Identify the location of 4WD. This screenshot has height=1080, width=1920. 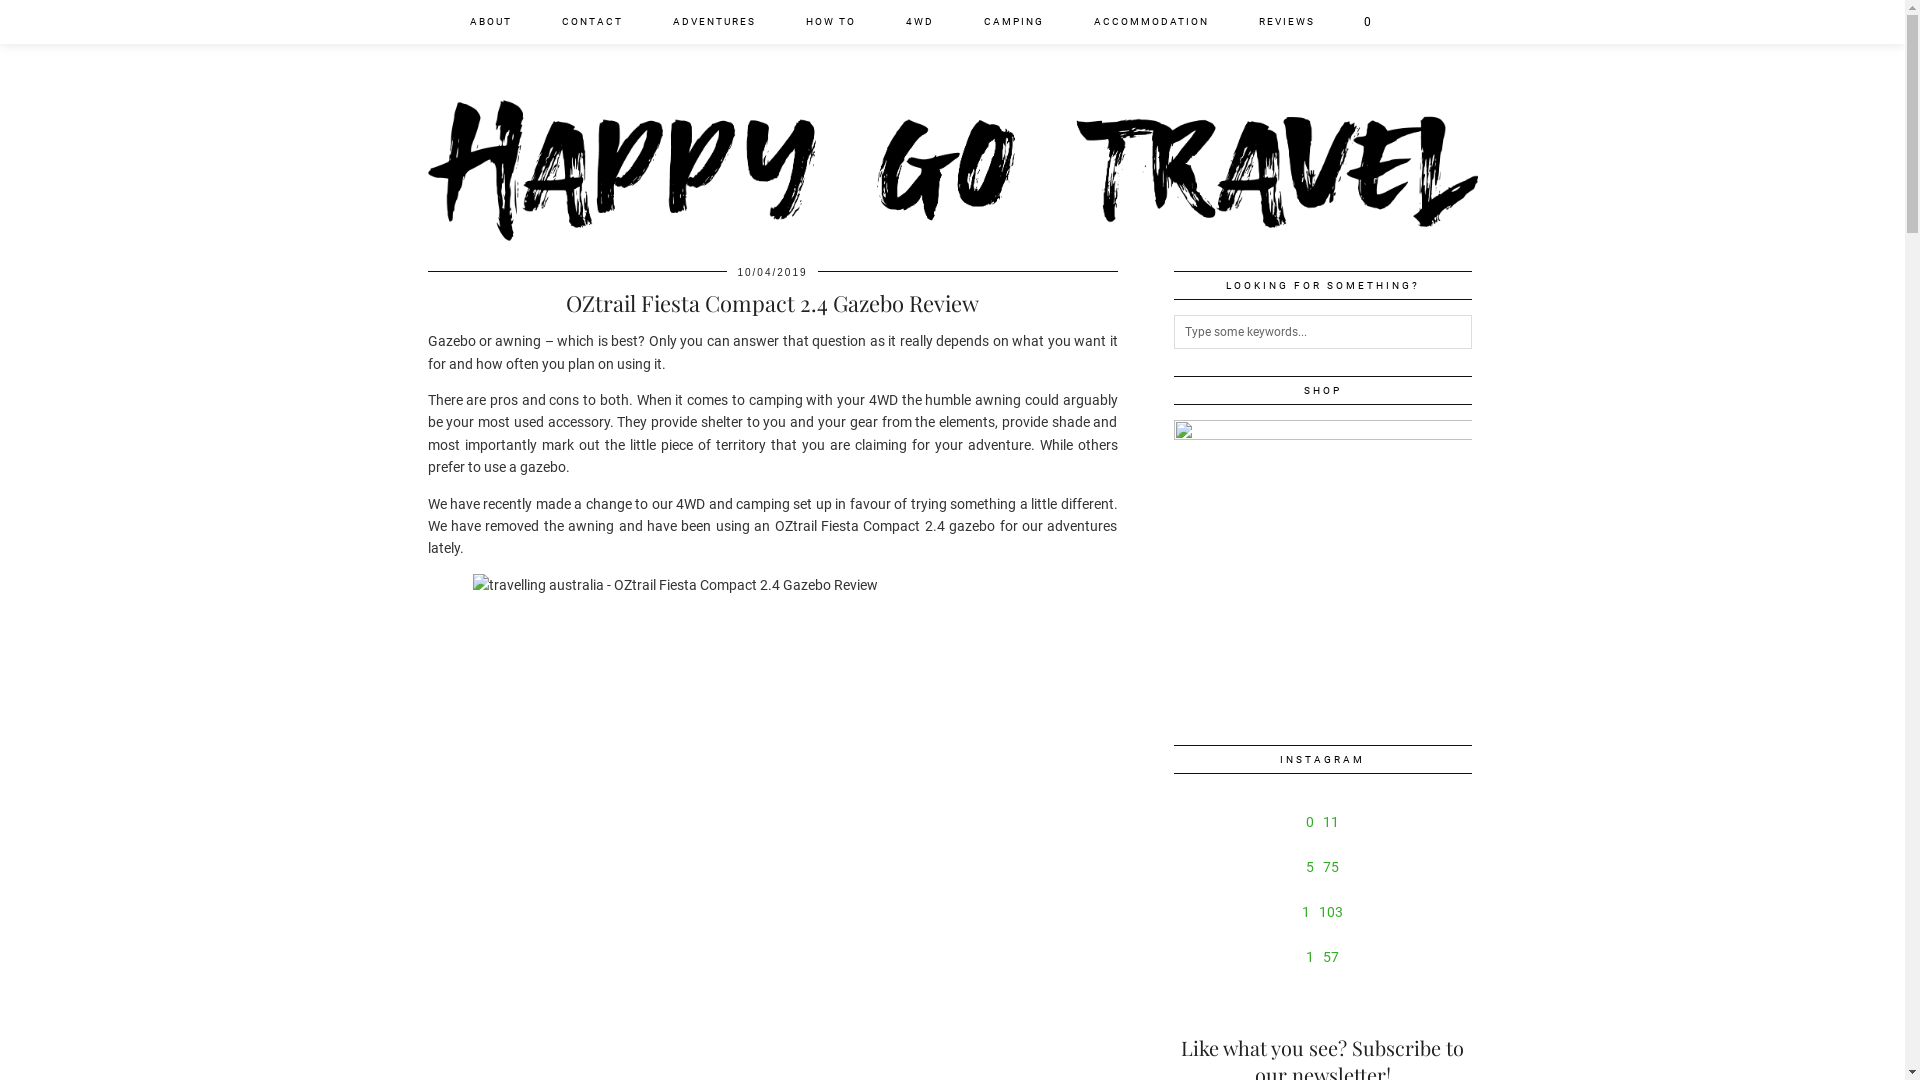
(919, 22).